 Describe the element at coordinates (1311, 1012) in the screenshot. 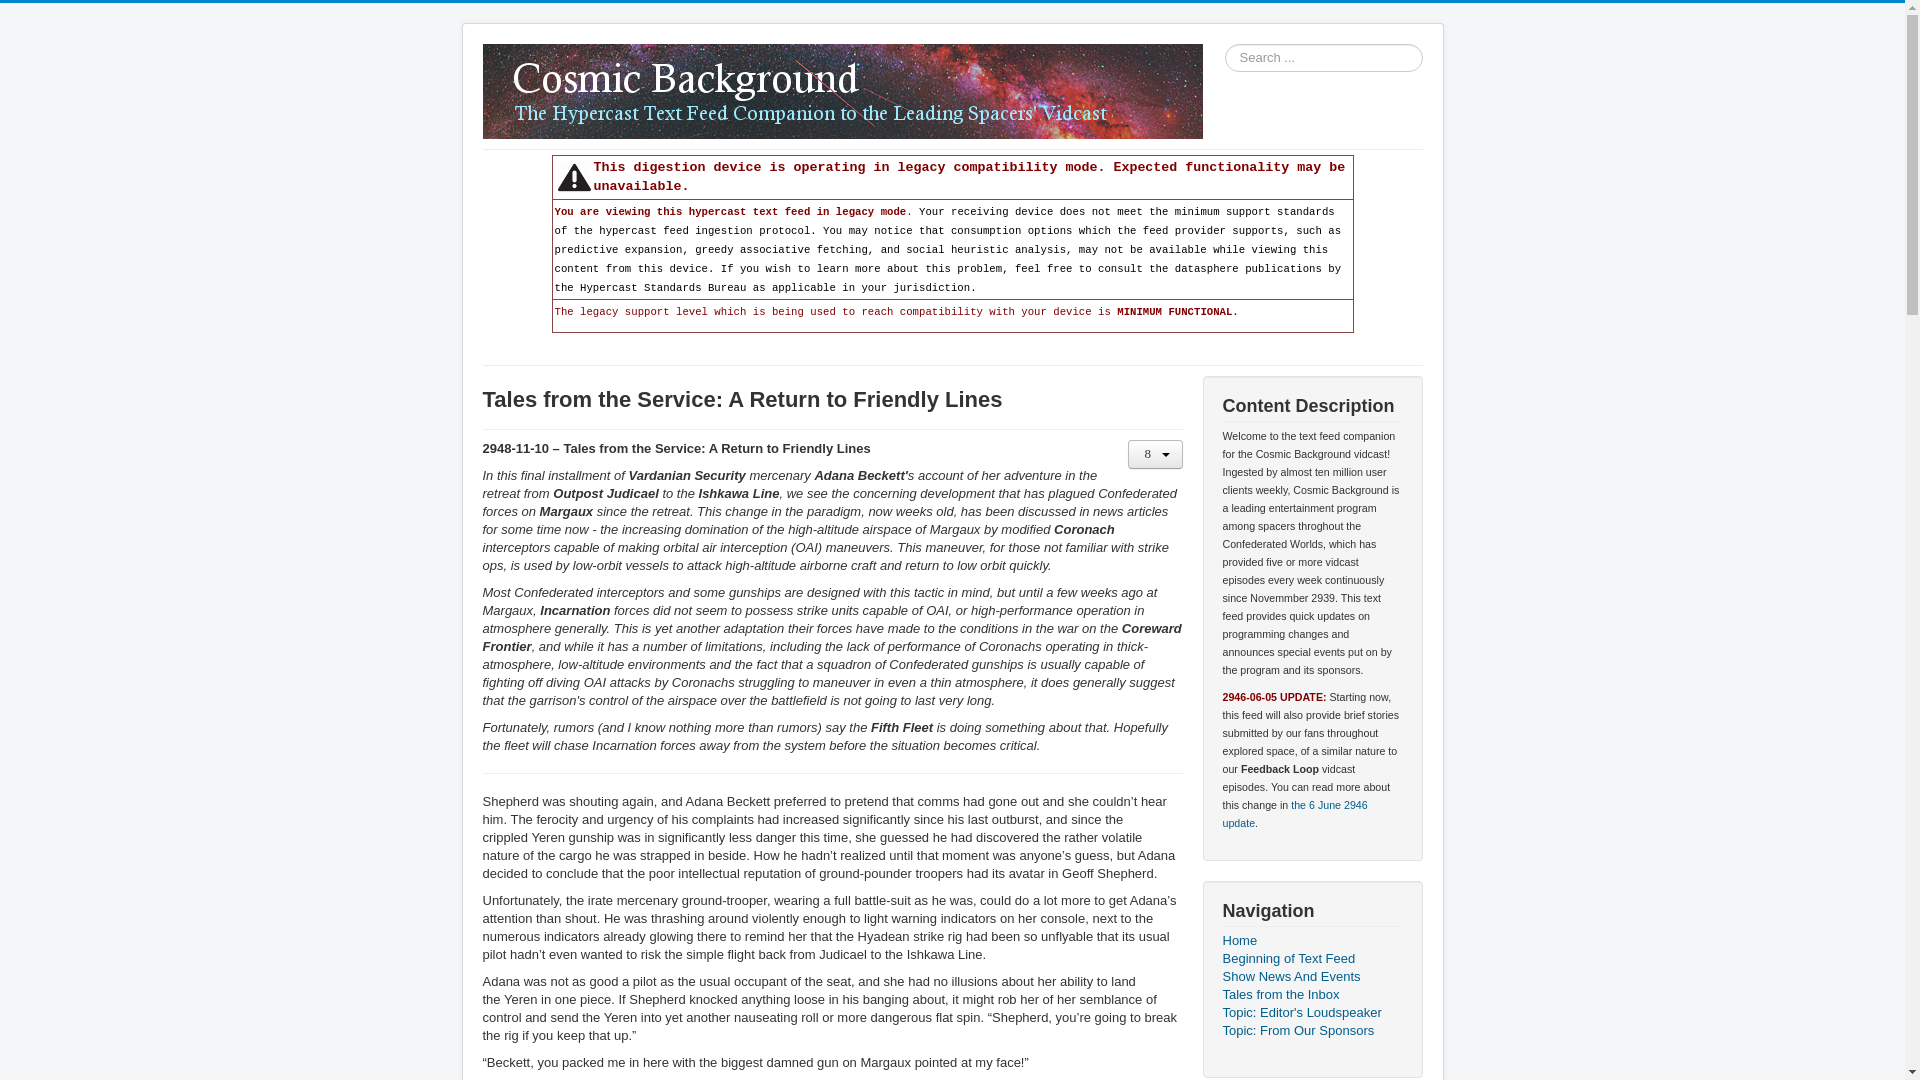

I see `Topic: Editor's Loudspeaker` at that location.